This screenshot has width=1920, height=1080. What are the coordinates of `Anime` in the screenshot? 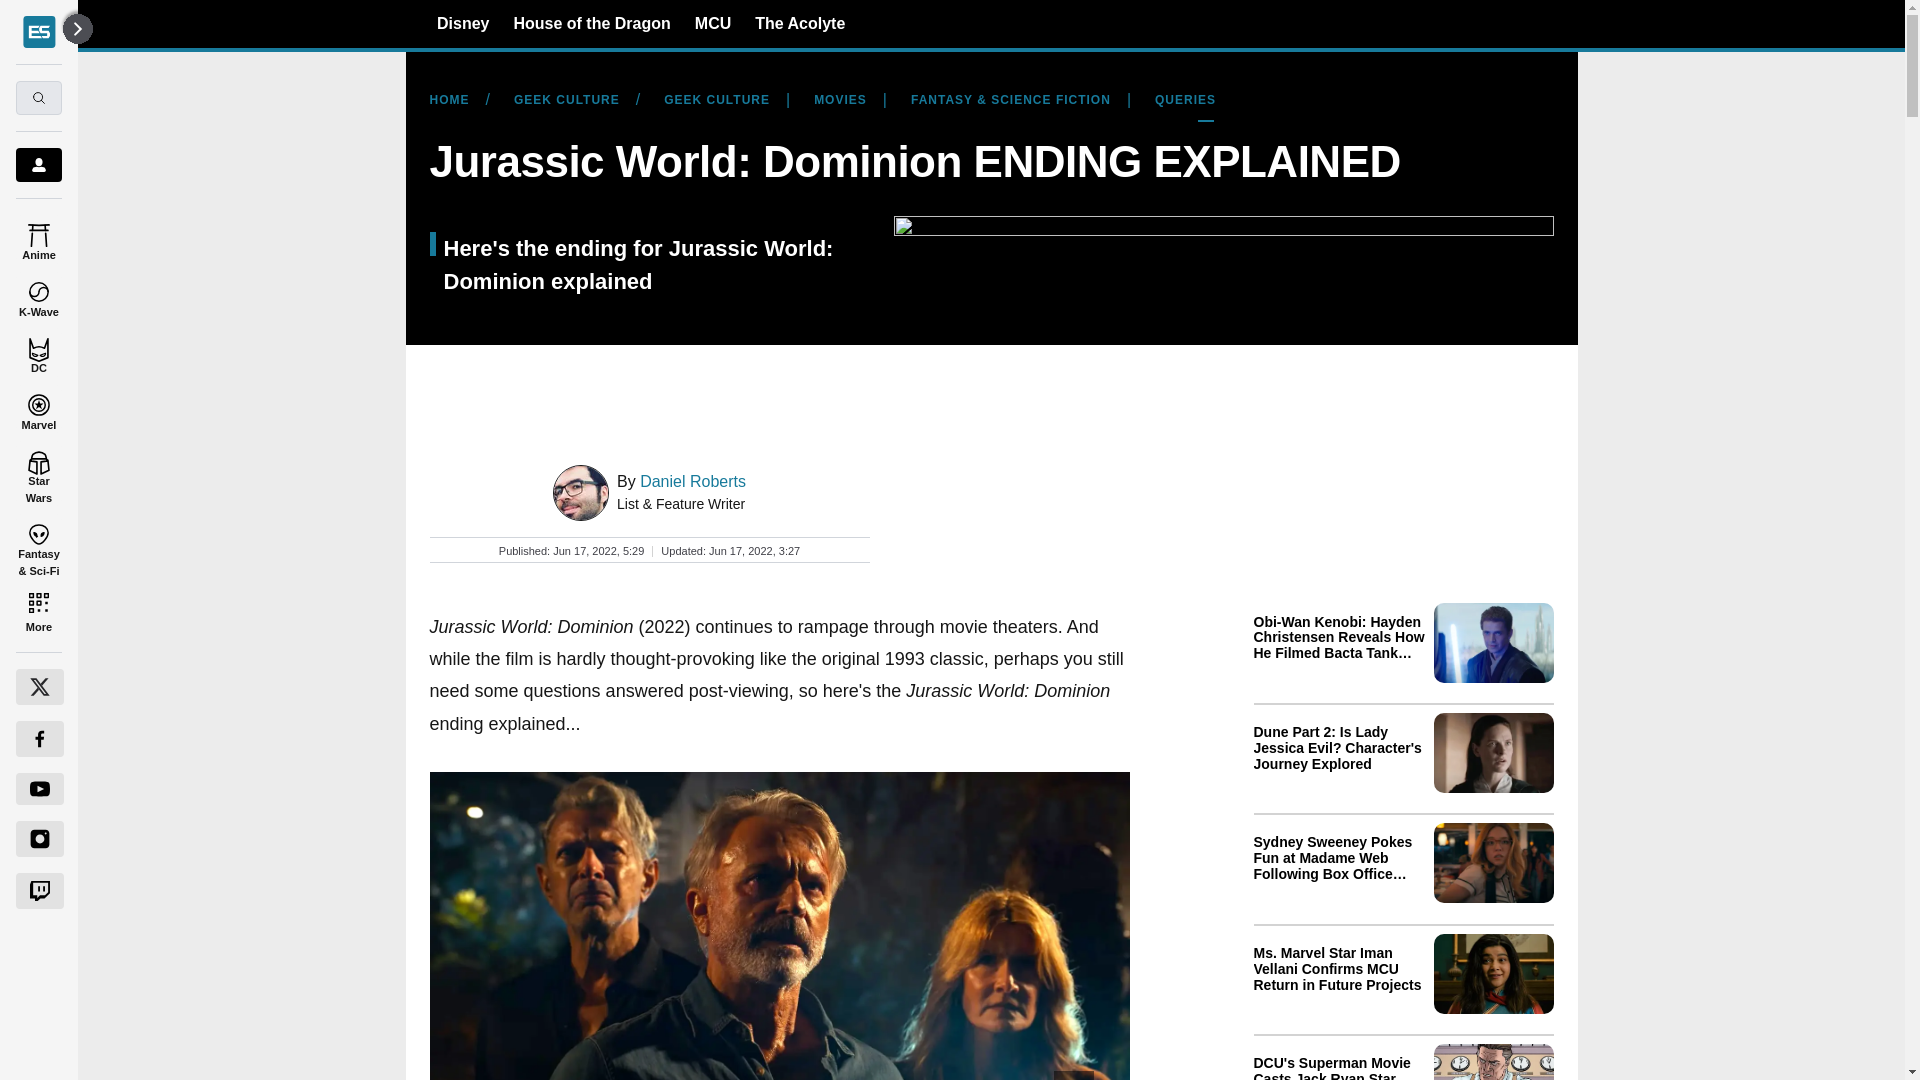 It's located at (38, 238).